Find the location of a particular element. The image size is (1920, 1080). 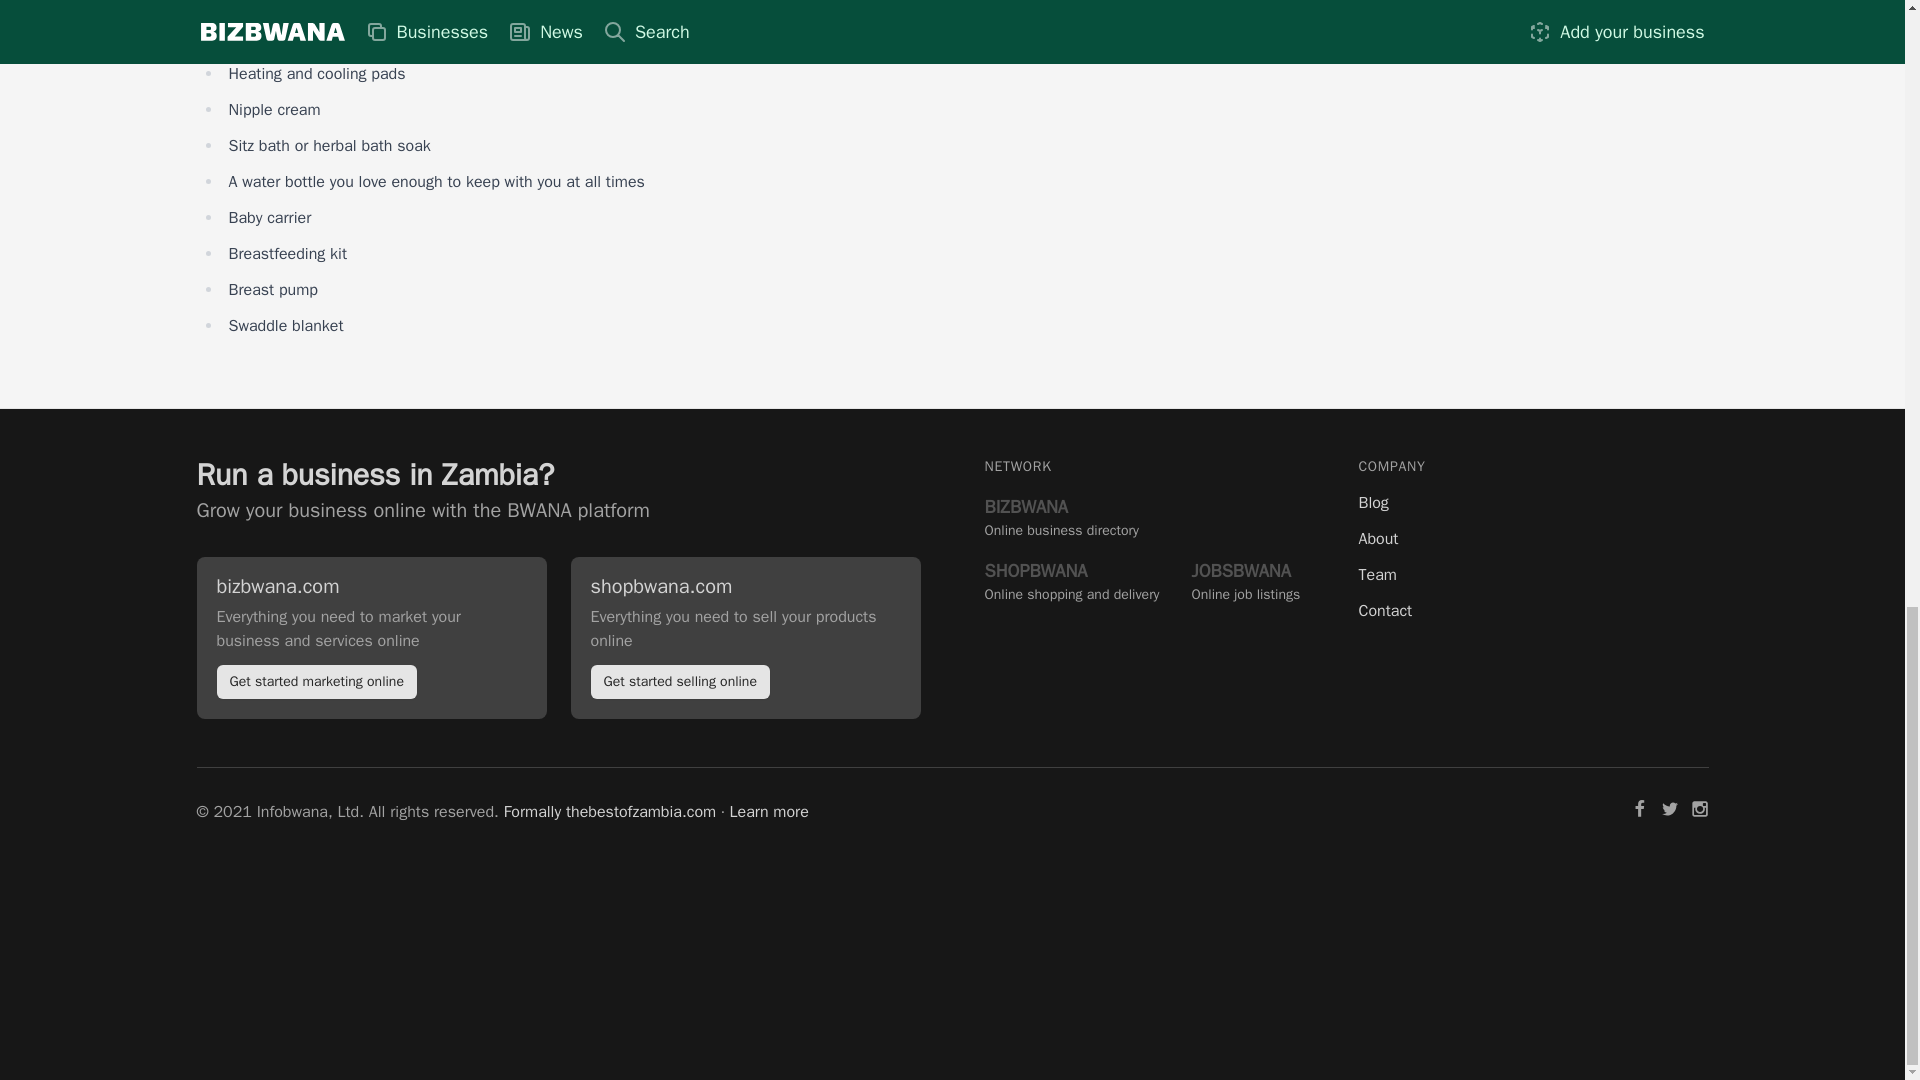

Blog is located at coordinates (422, 510).